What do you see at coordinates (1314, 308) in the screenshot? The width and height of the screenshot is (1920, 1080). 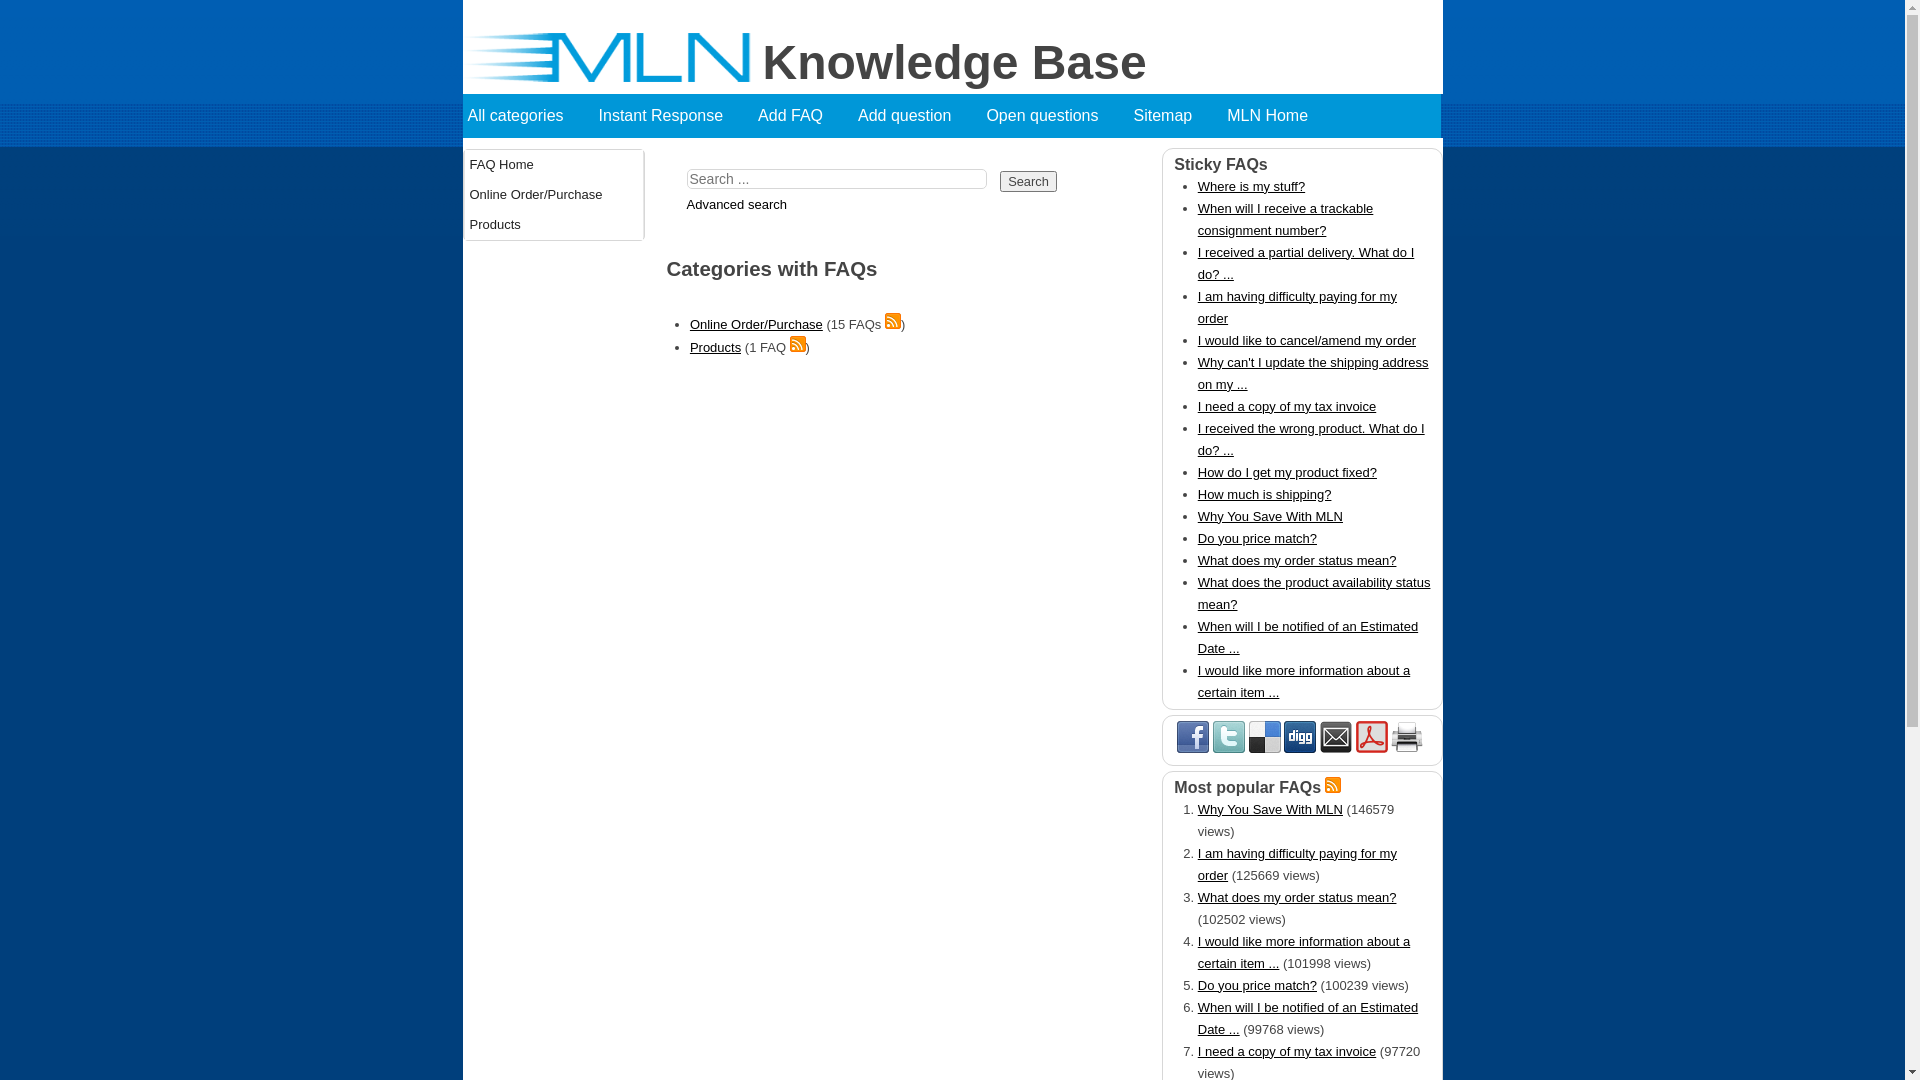 I see `I am having difficulty paying for my order` at bounding box center [1314, 308].